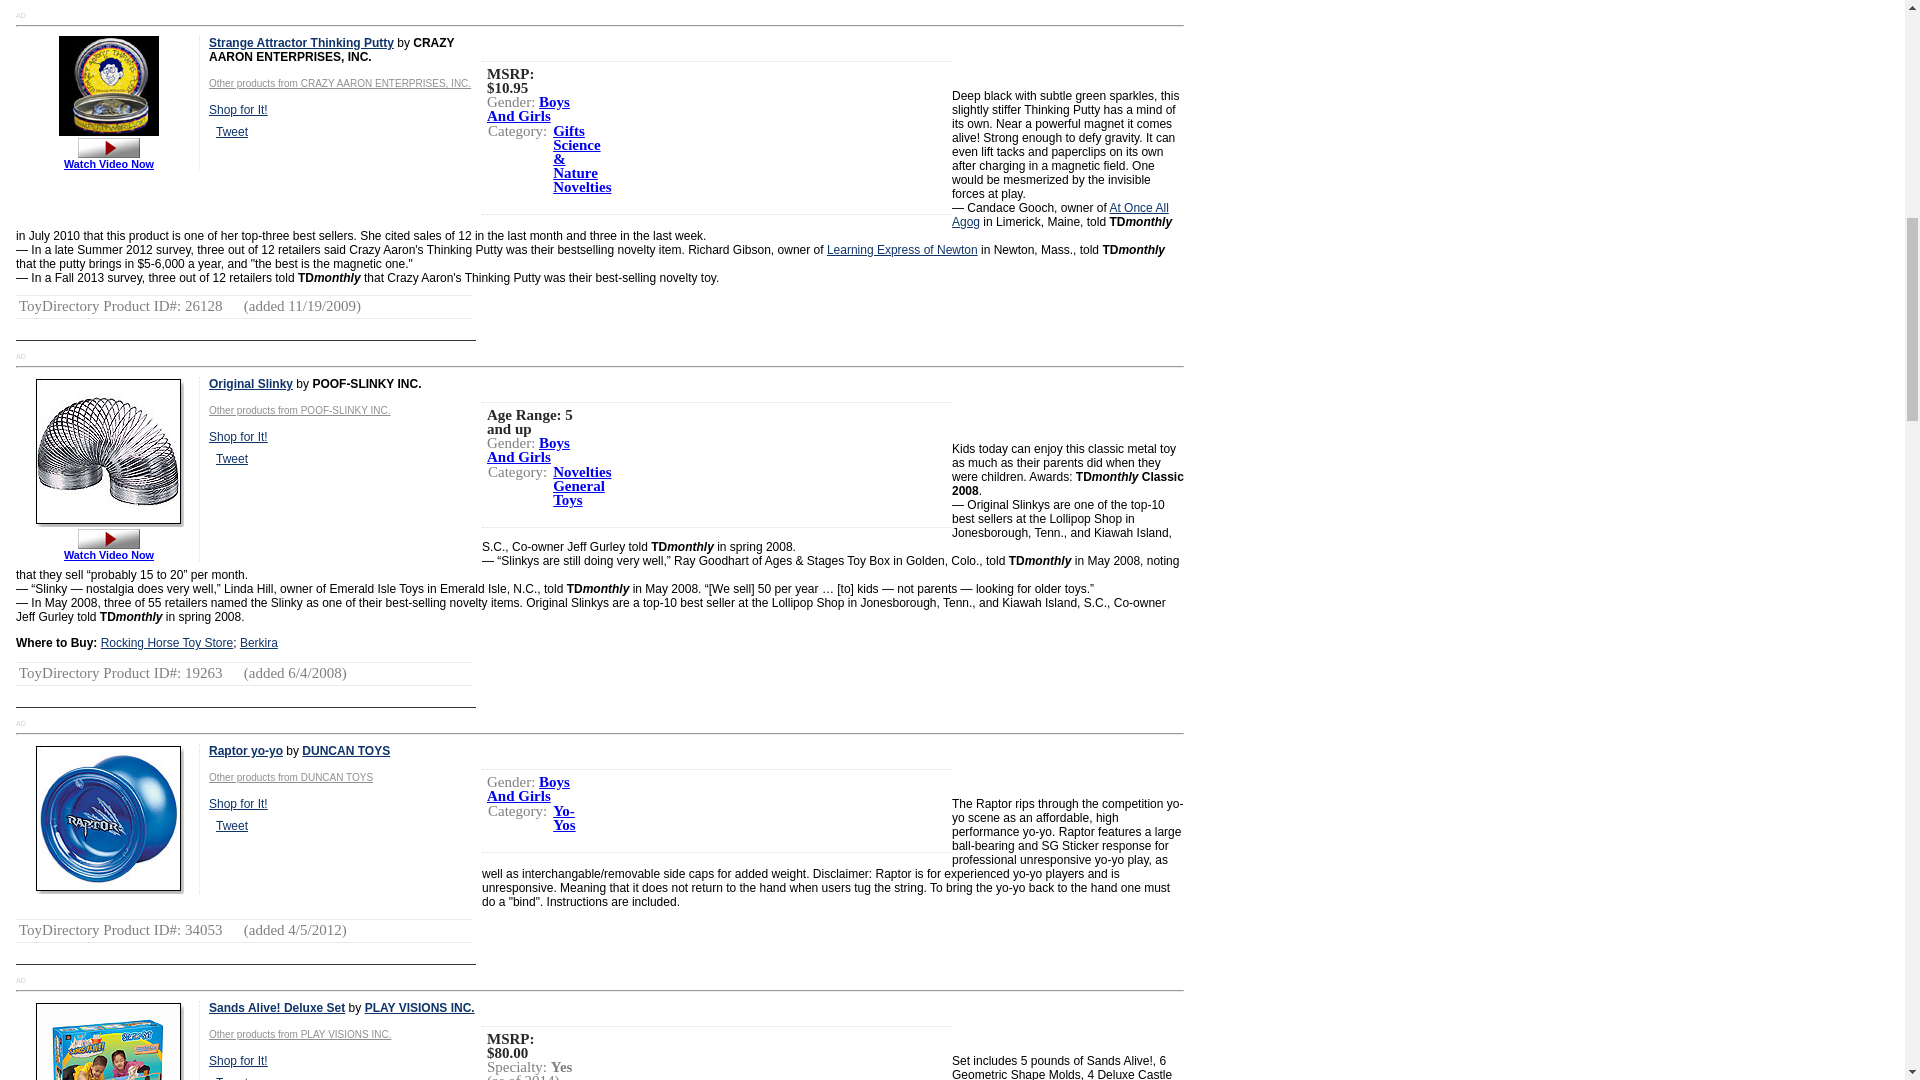  Describe the element at coordinates (109, 146) in the screenshot. I see `Watch the Strange Attractor Thinking Putty Video` at that location.